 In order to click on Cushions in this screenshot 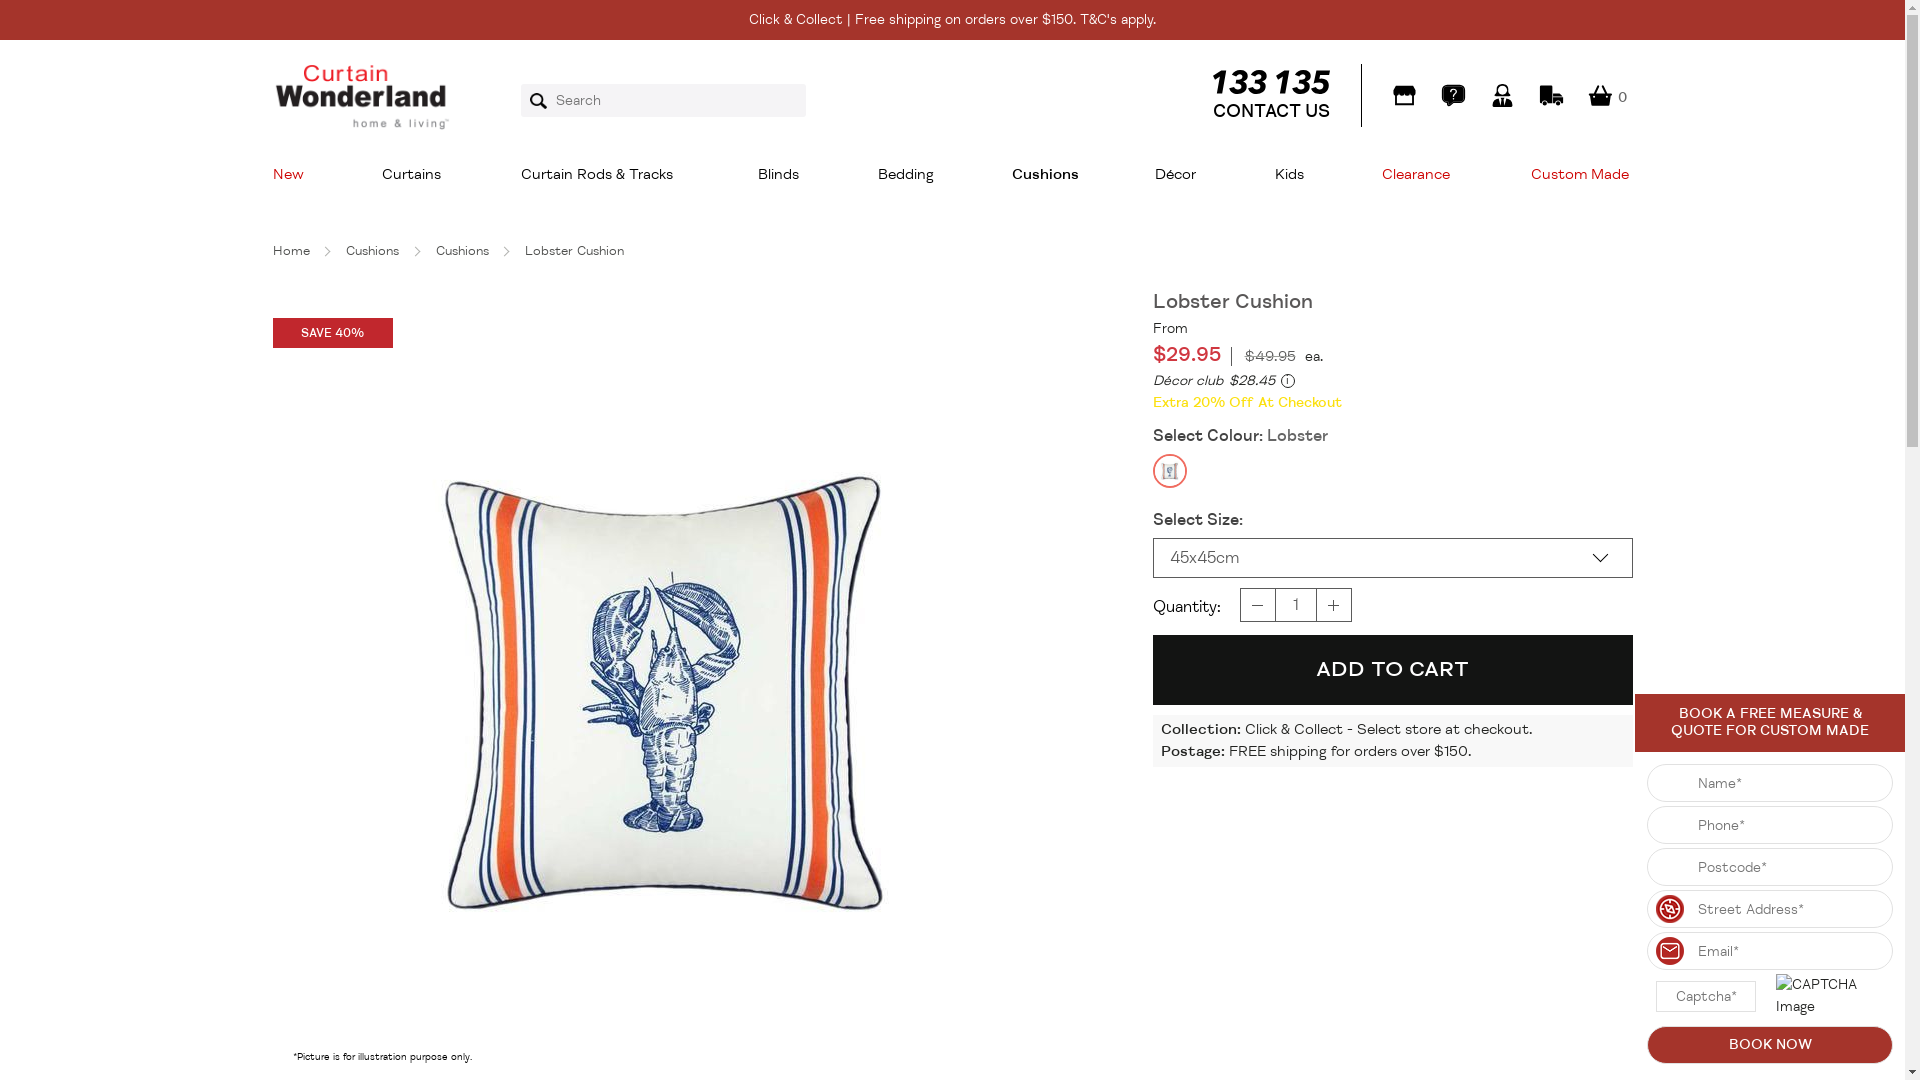, I will do `click(372, 254)`.